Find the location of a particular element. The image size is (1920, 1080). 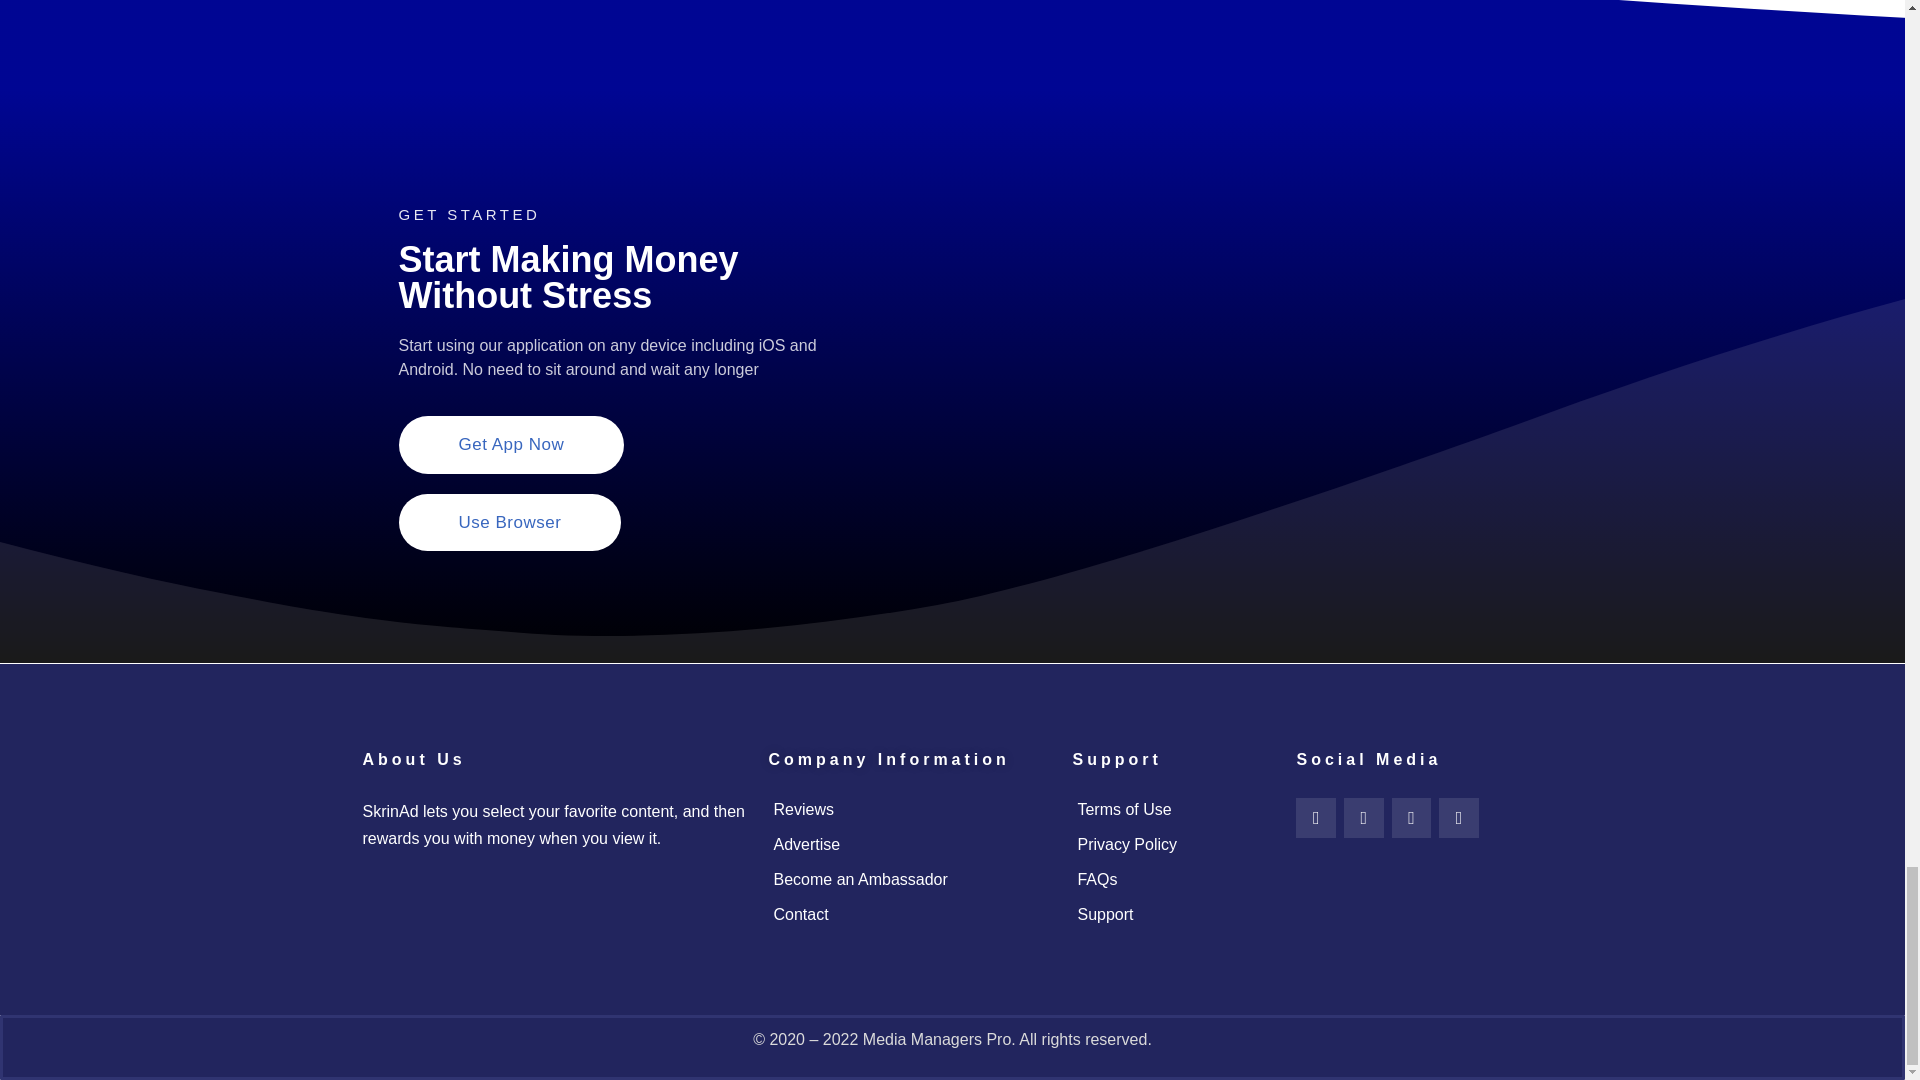

Become an Ambassador is located at coordinates (910, 880).